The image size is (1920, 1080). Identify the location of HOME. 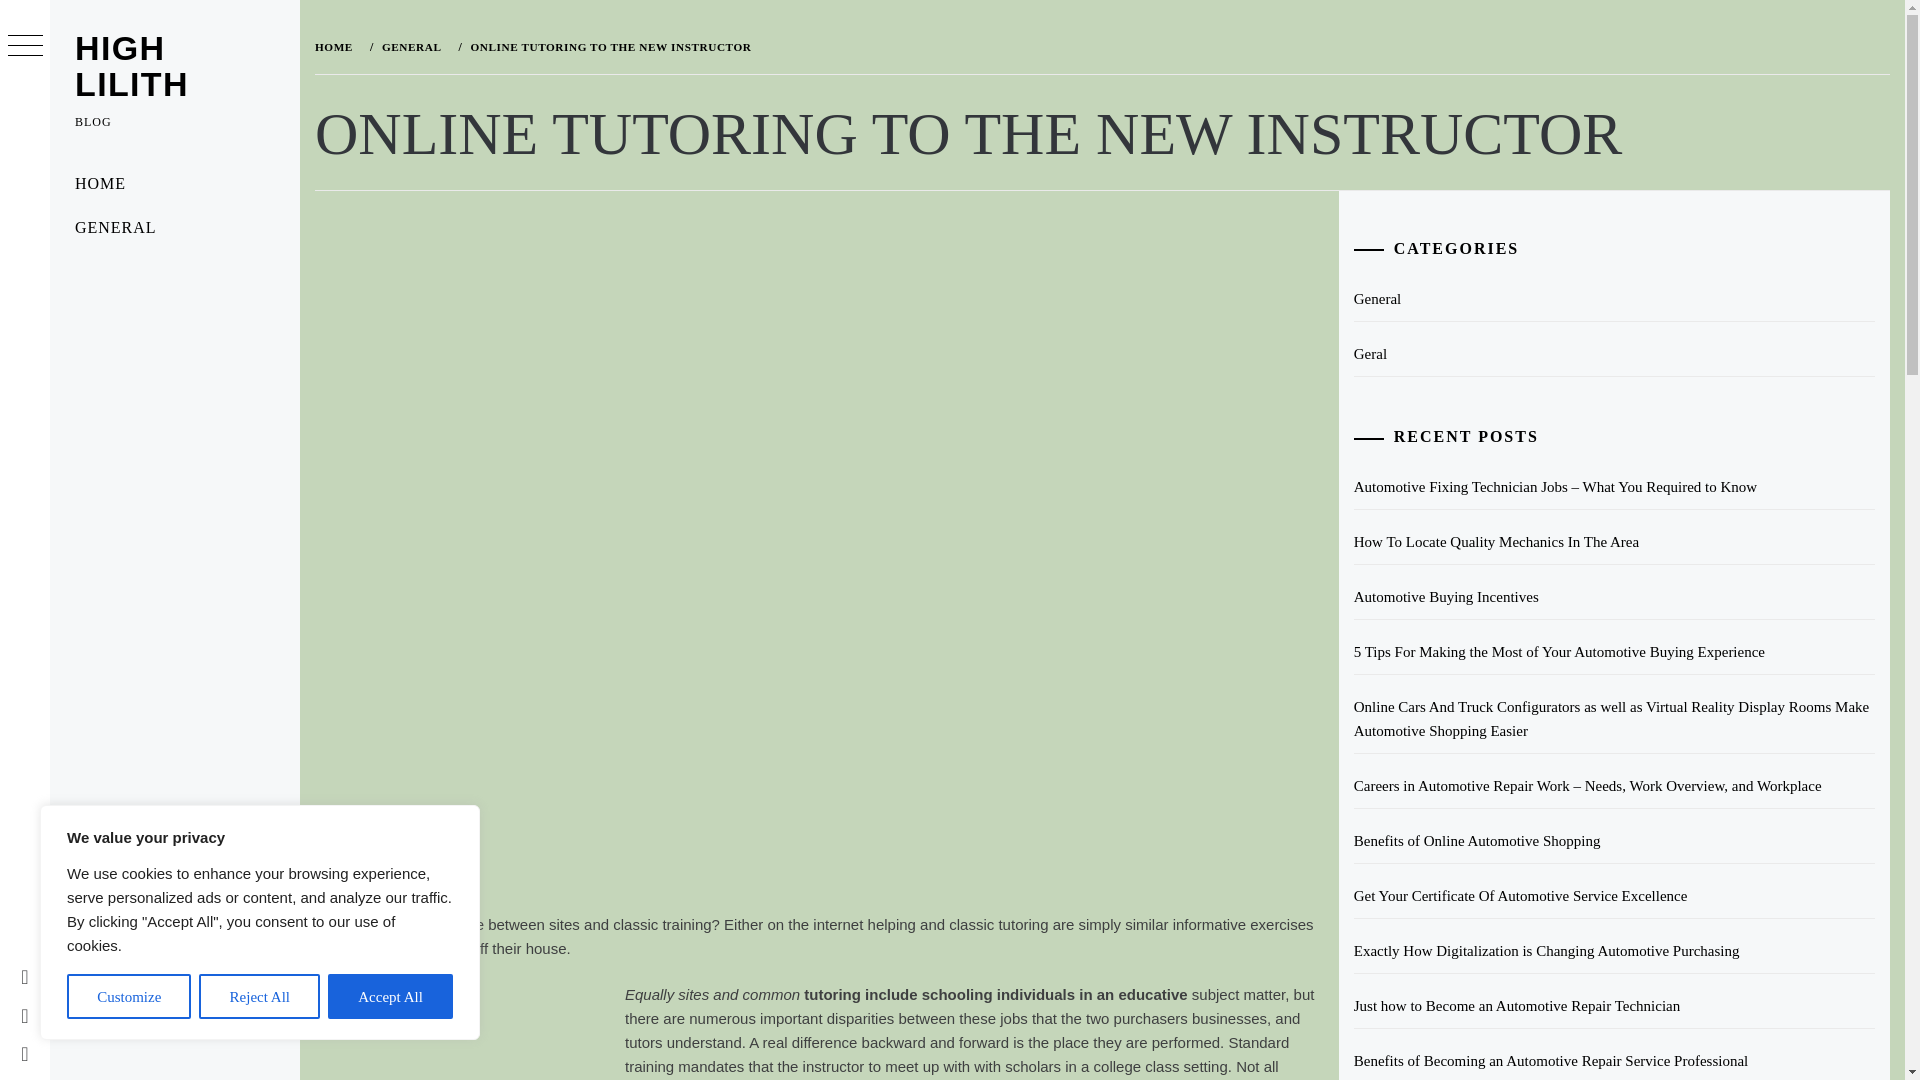
(174, 184).